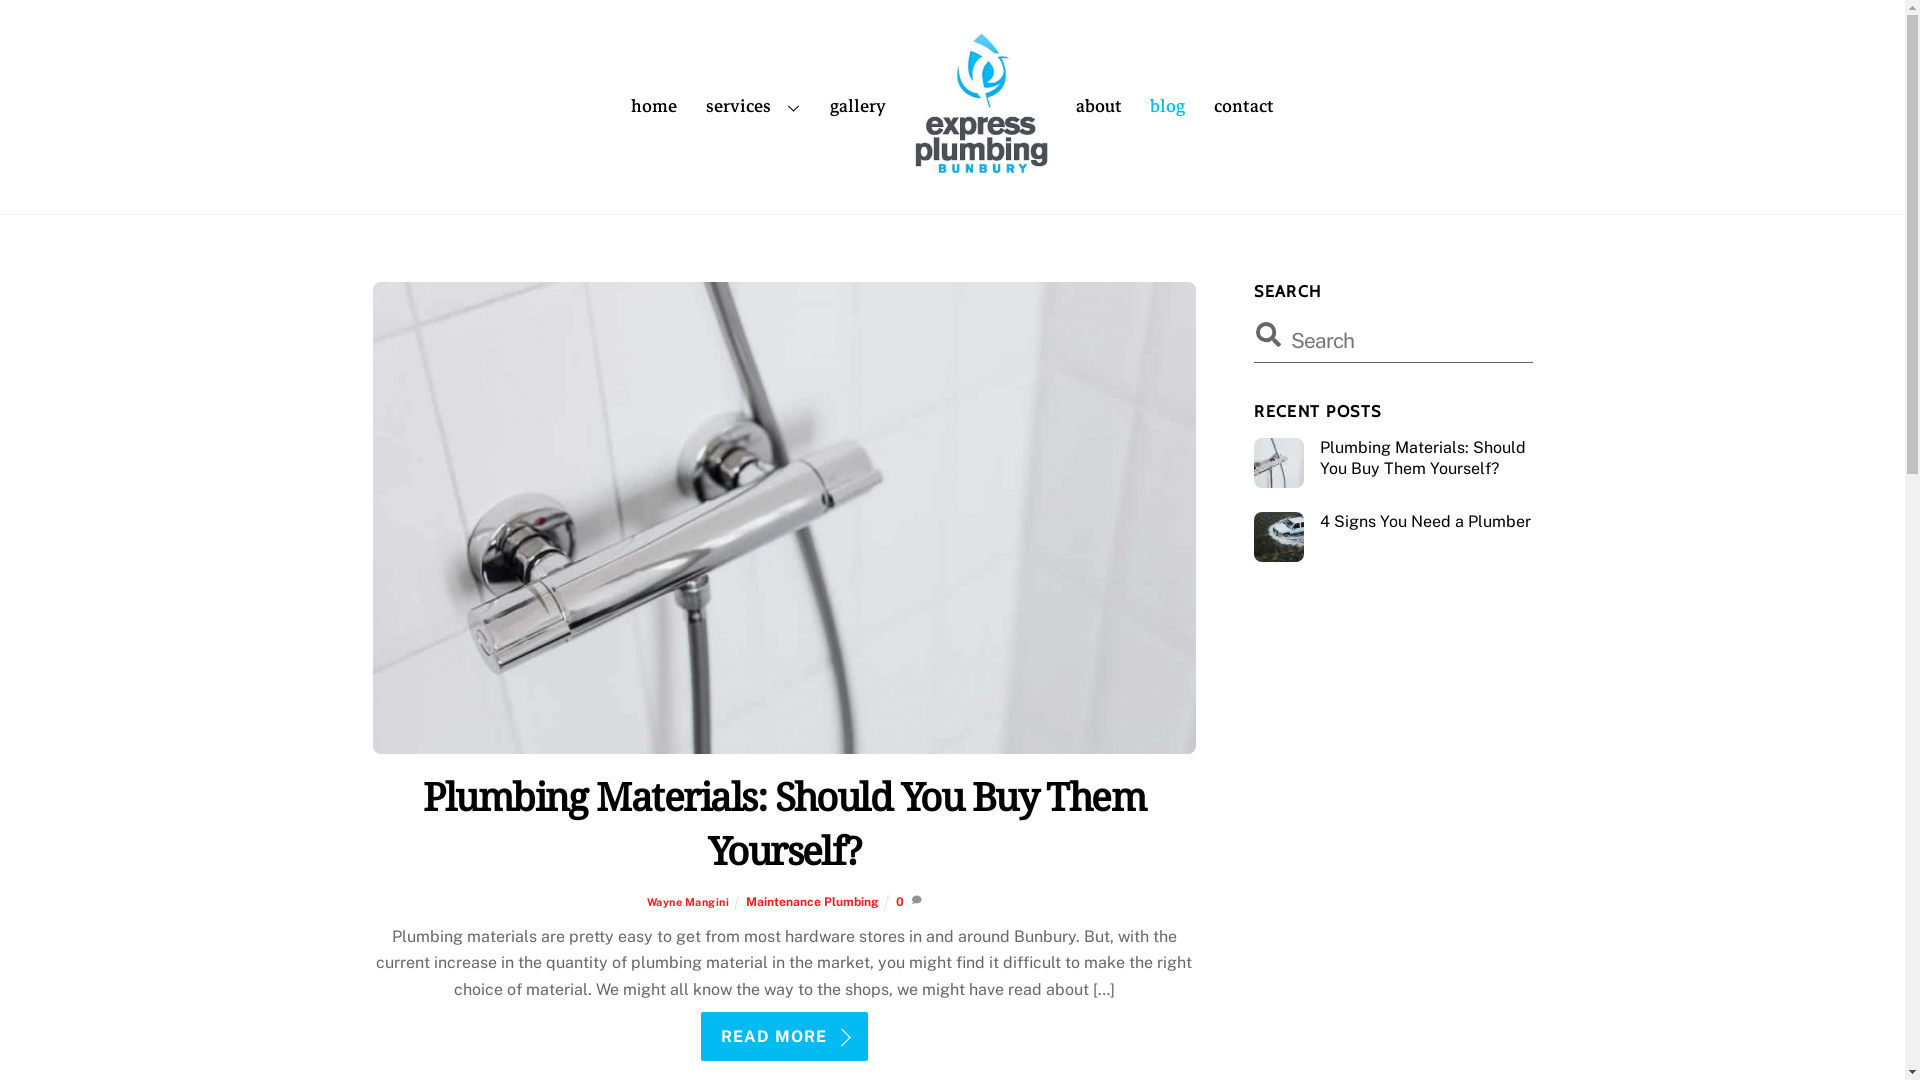 This screenshot has width=1920, height=1080. What do you see at coordinates (1244, 107) in the screenshot?
I see `contact` at bounding box center [1244, 107].